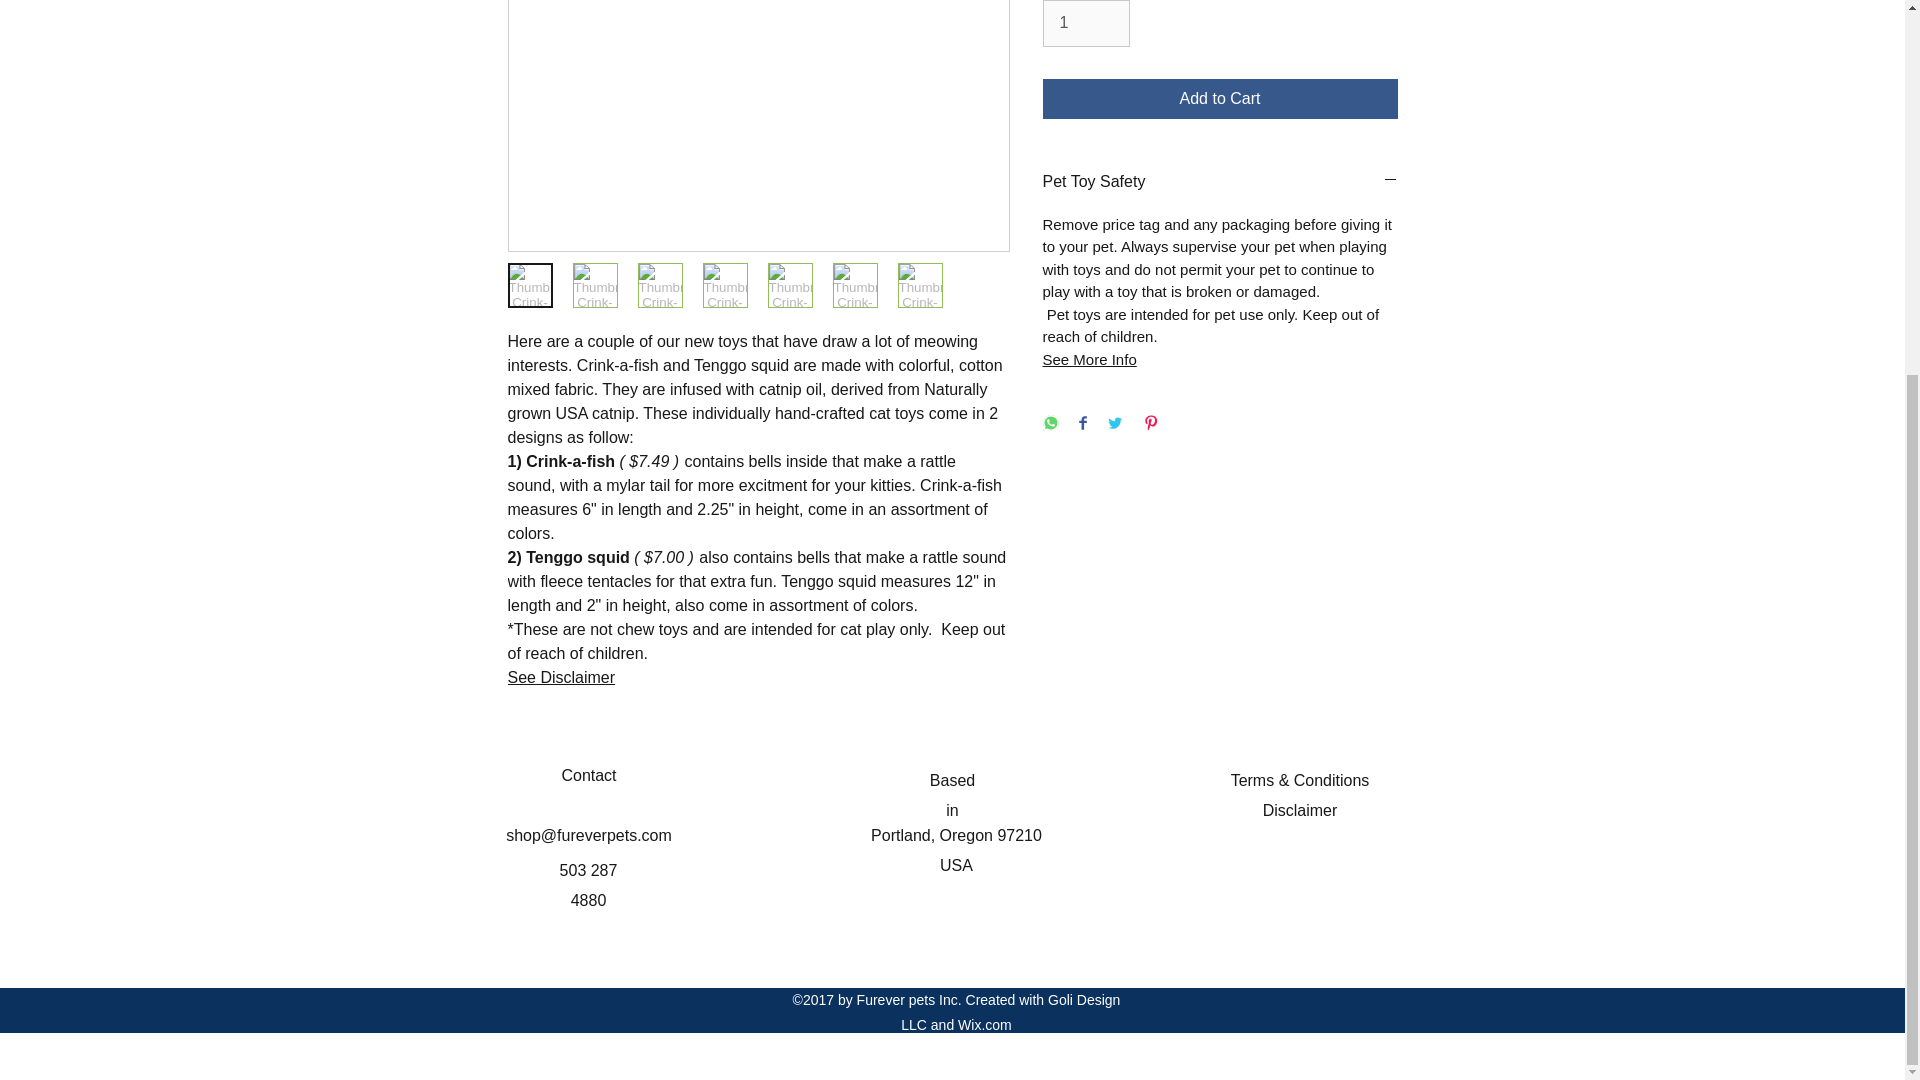 The width and height of the screenshot is (1920, 1080). I want to click on Pet Toy Safety, so click(1220, 182).